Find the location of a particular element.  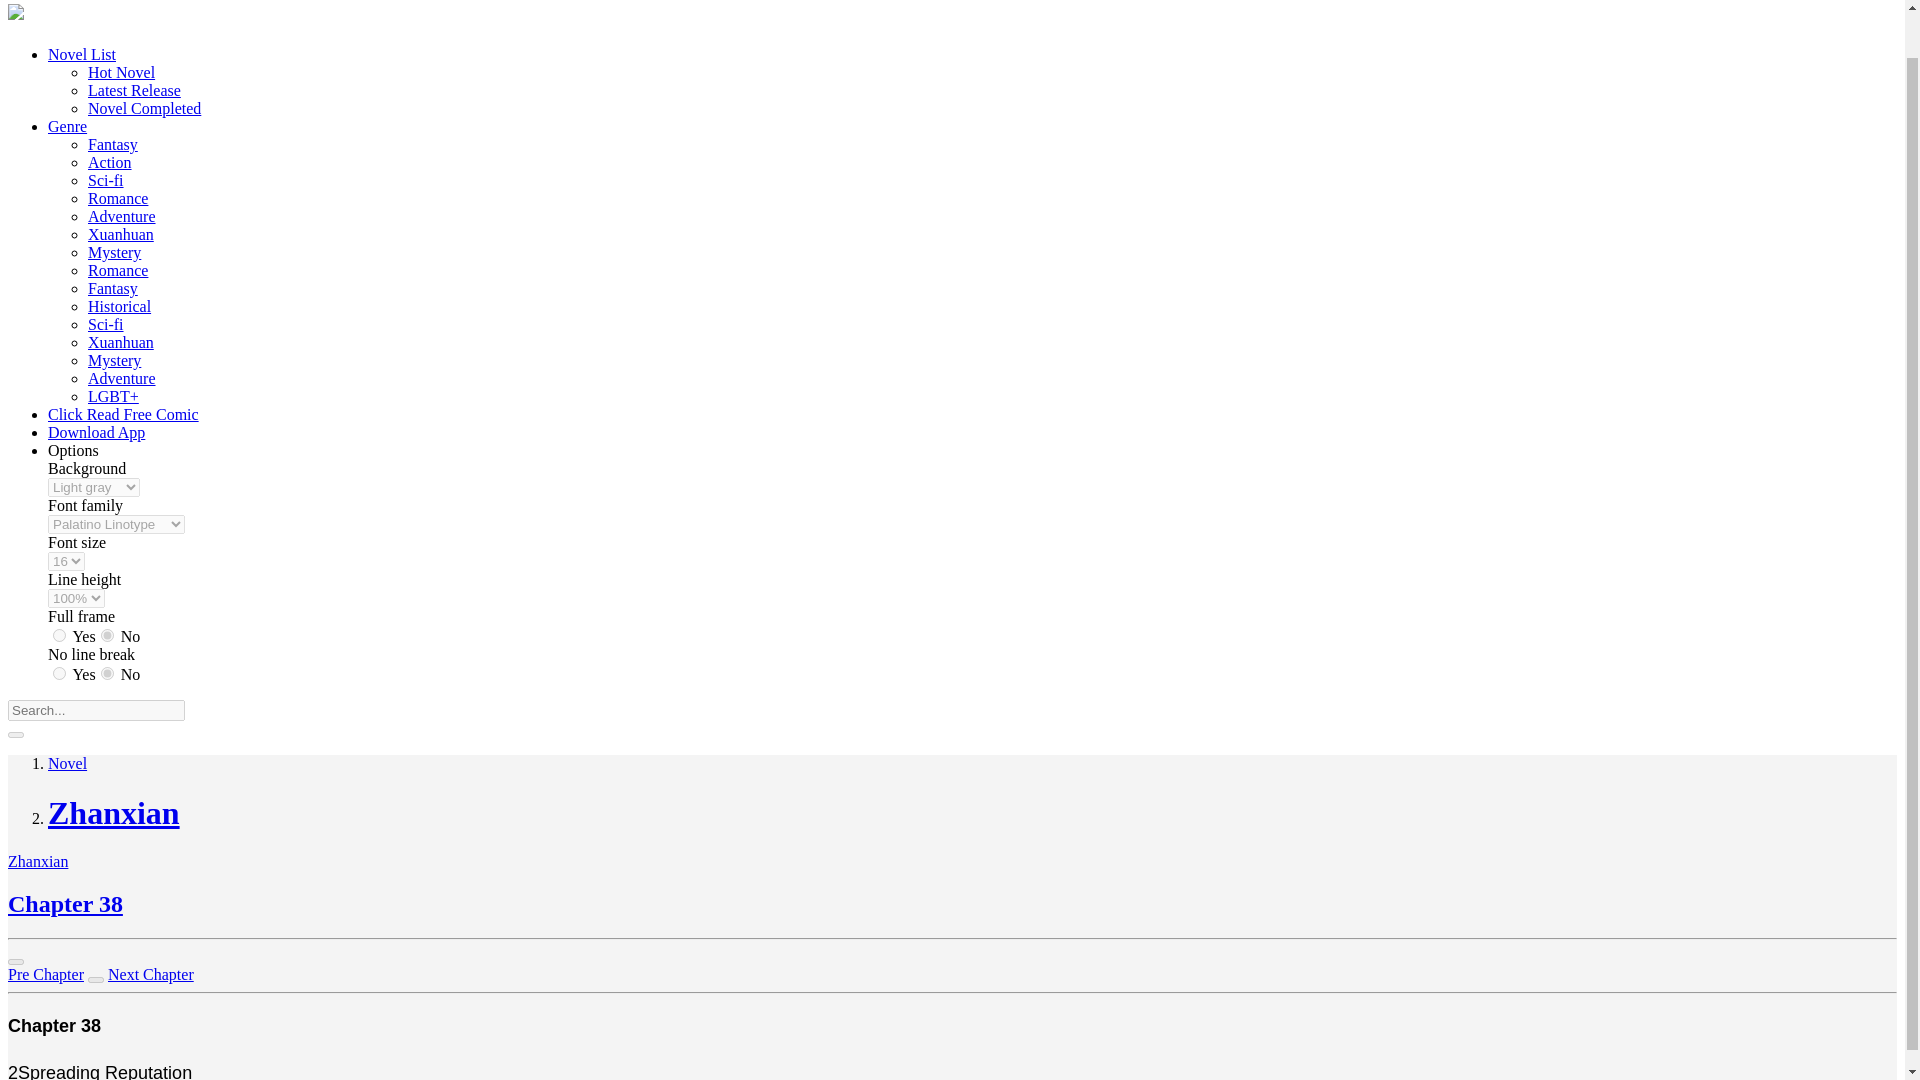

Genre is located at coordinates (67, 126).